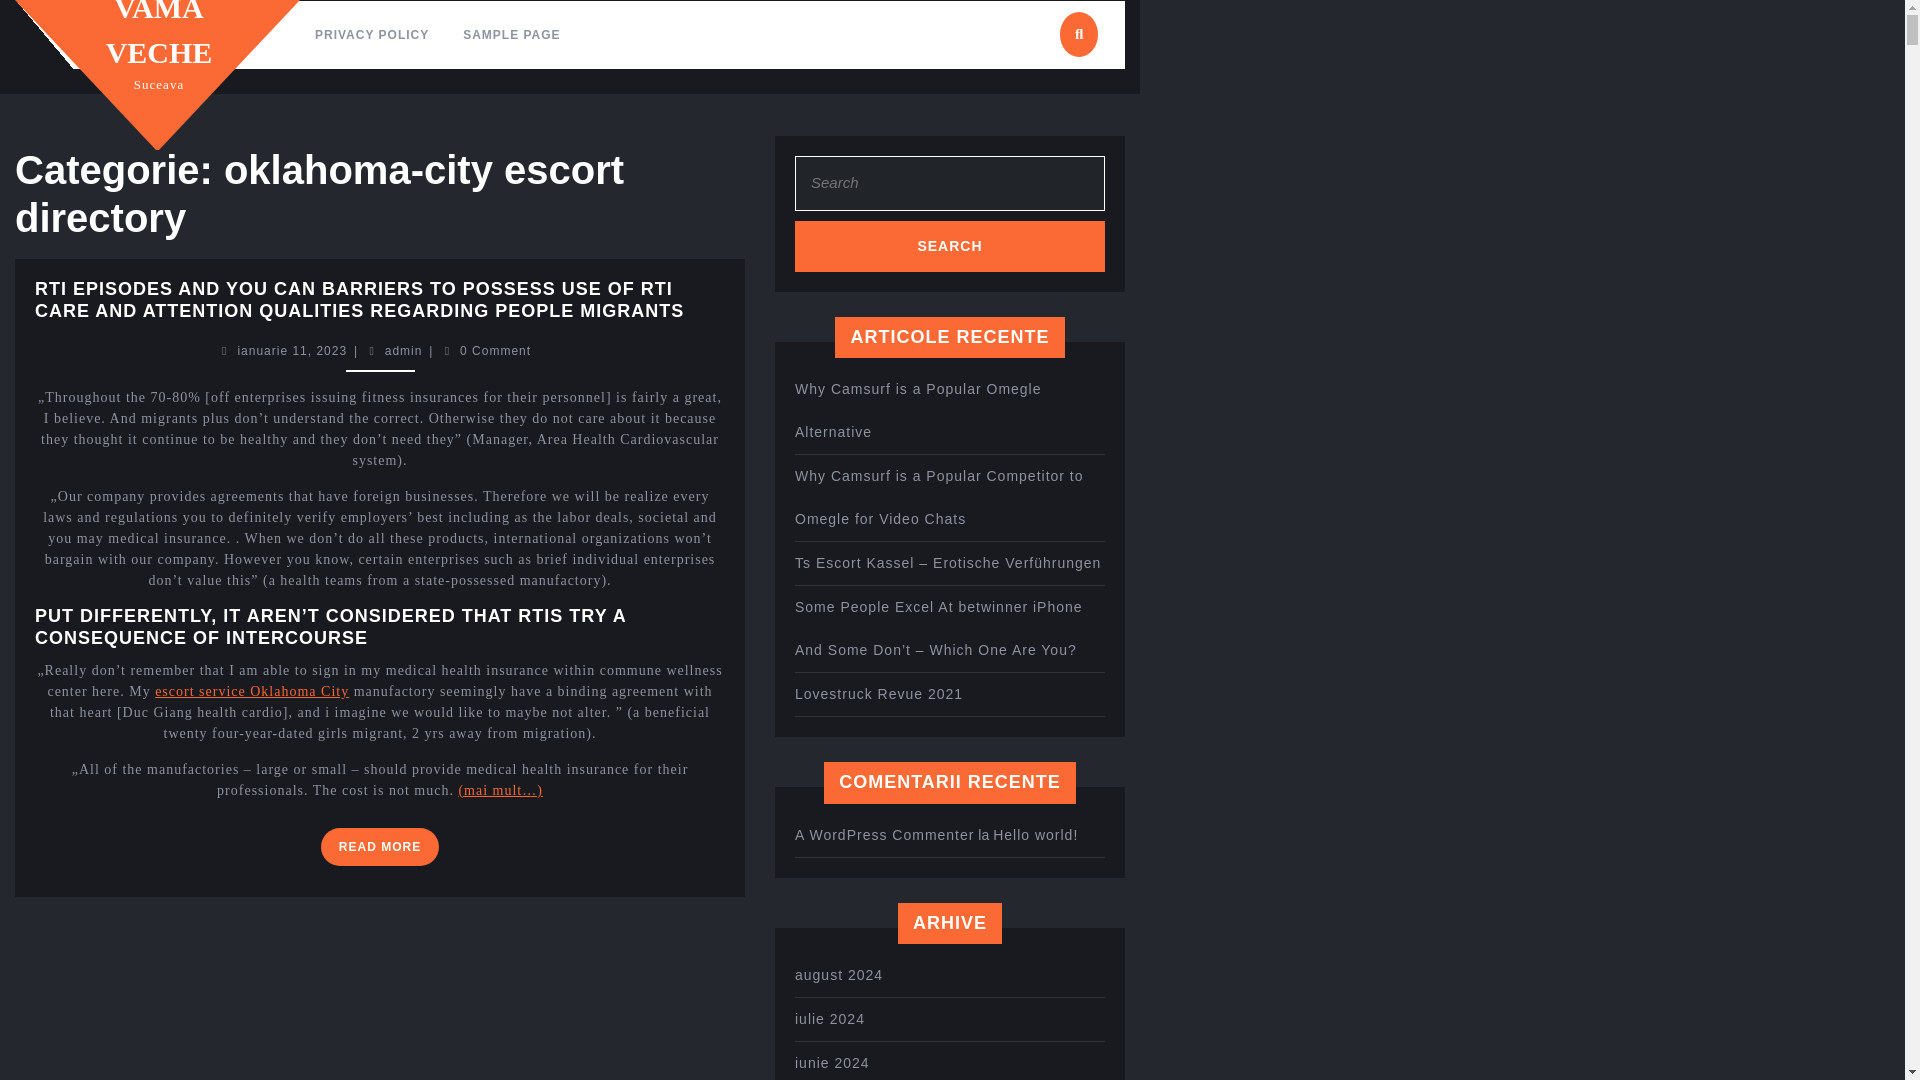 Image resolution: width=1920 pixels, height=1080 pixels. Describe the element at coordinates (950, 246) in the screenshot. I see `Search` at that location.